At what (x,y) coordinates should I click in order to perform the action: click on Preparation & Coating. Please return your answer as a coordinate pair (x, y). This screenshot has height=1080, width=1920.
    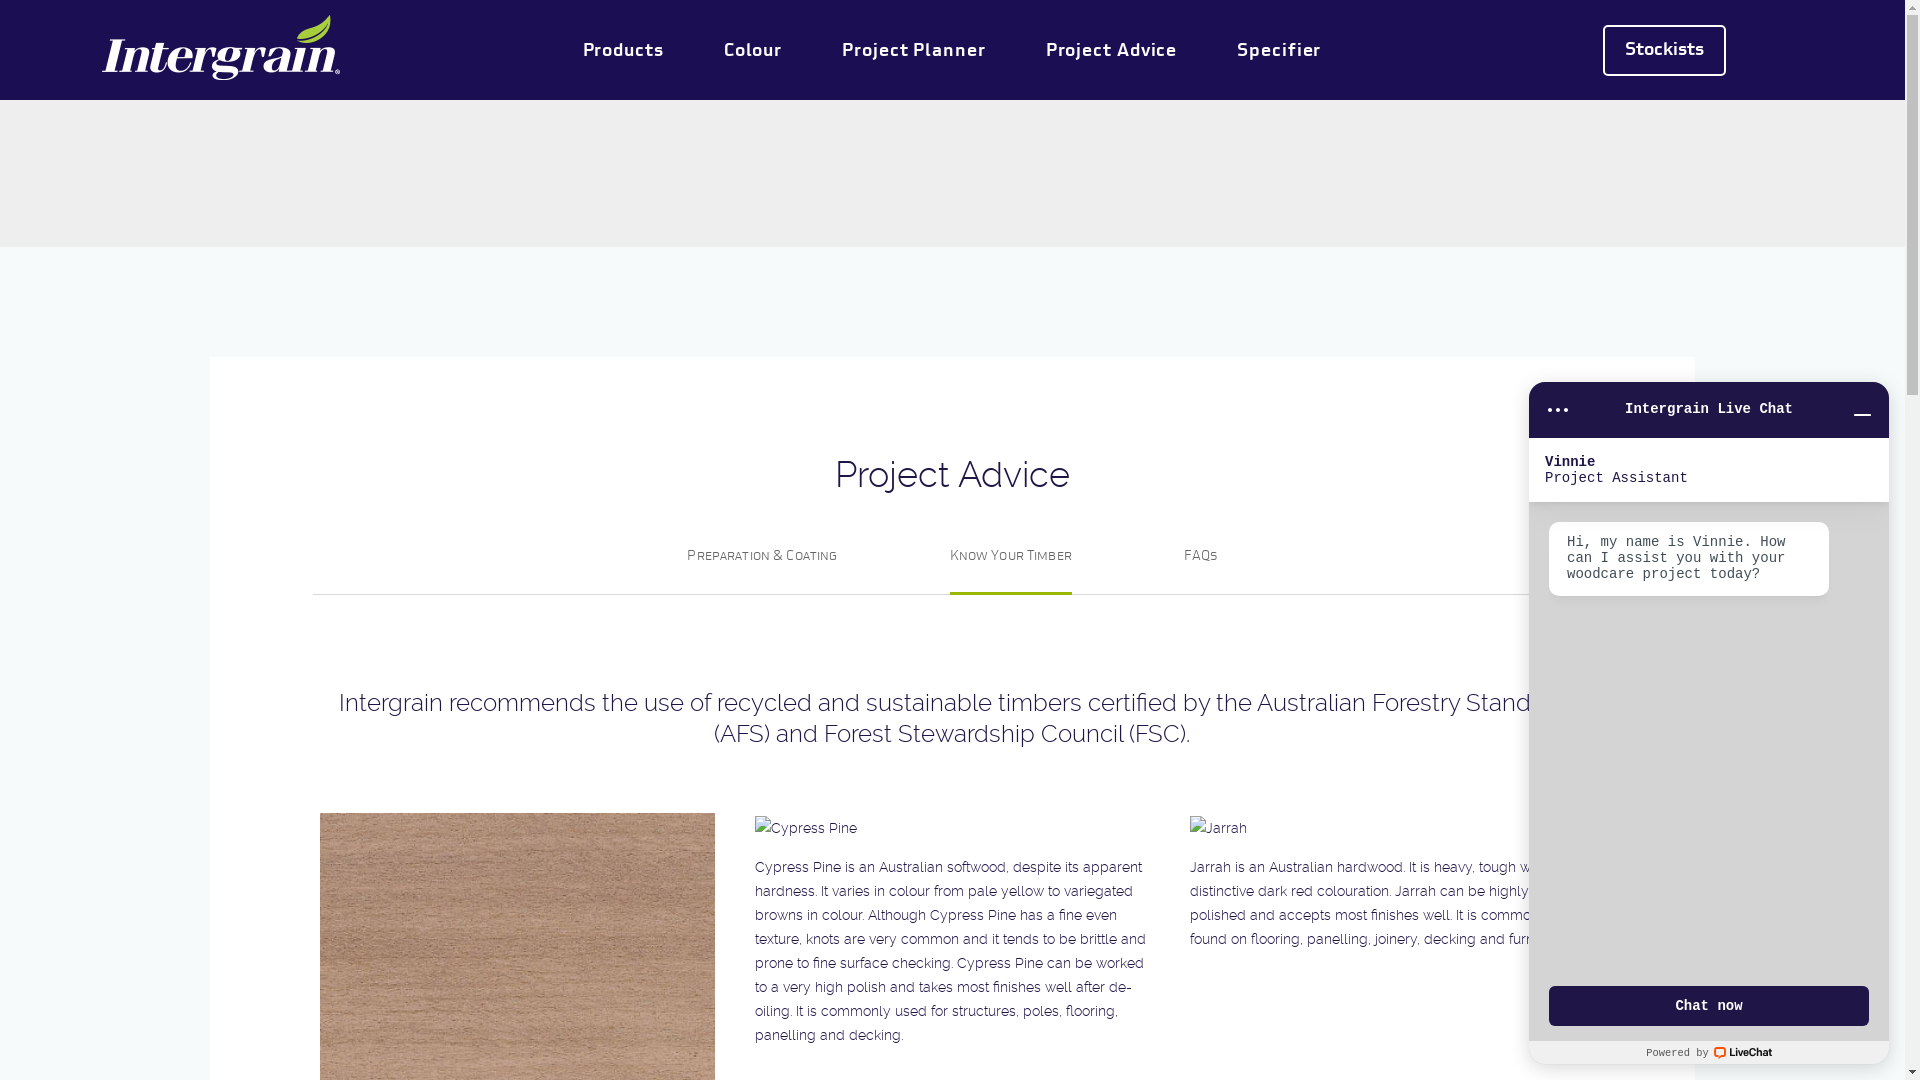
    Looking at the image, I should click on (762, 557).